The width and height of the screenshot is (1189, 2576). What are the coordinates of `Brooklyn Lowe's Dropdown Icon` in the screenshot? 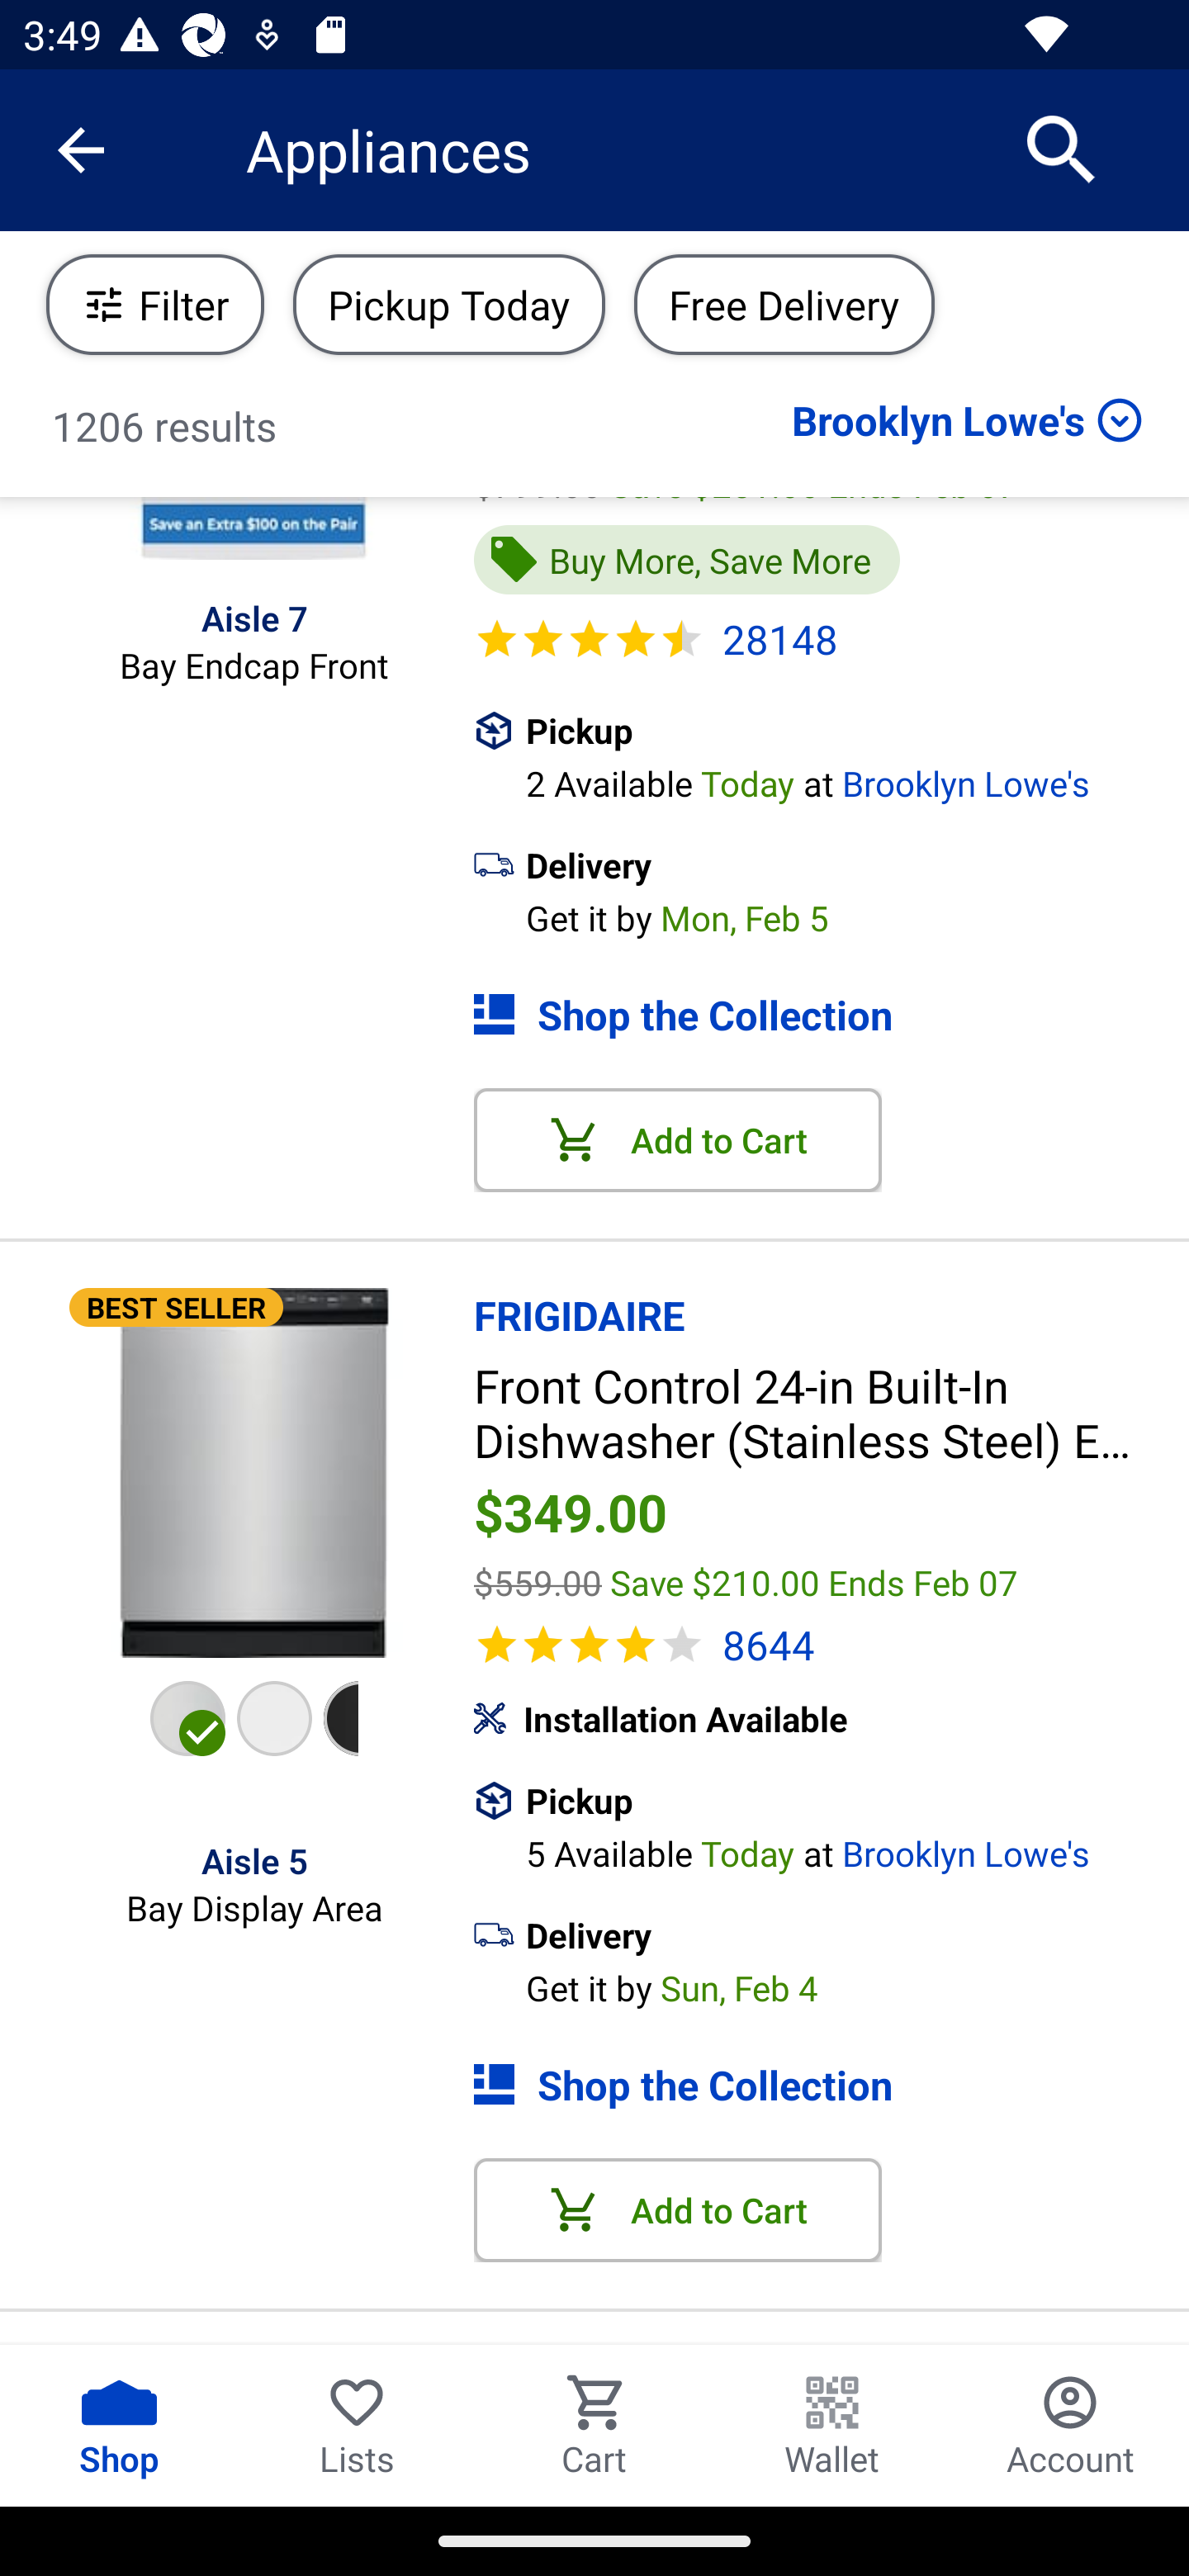 It's located at (967, 419).